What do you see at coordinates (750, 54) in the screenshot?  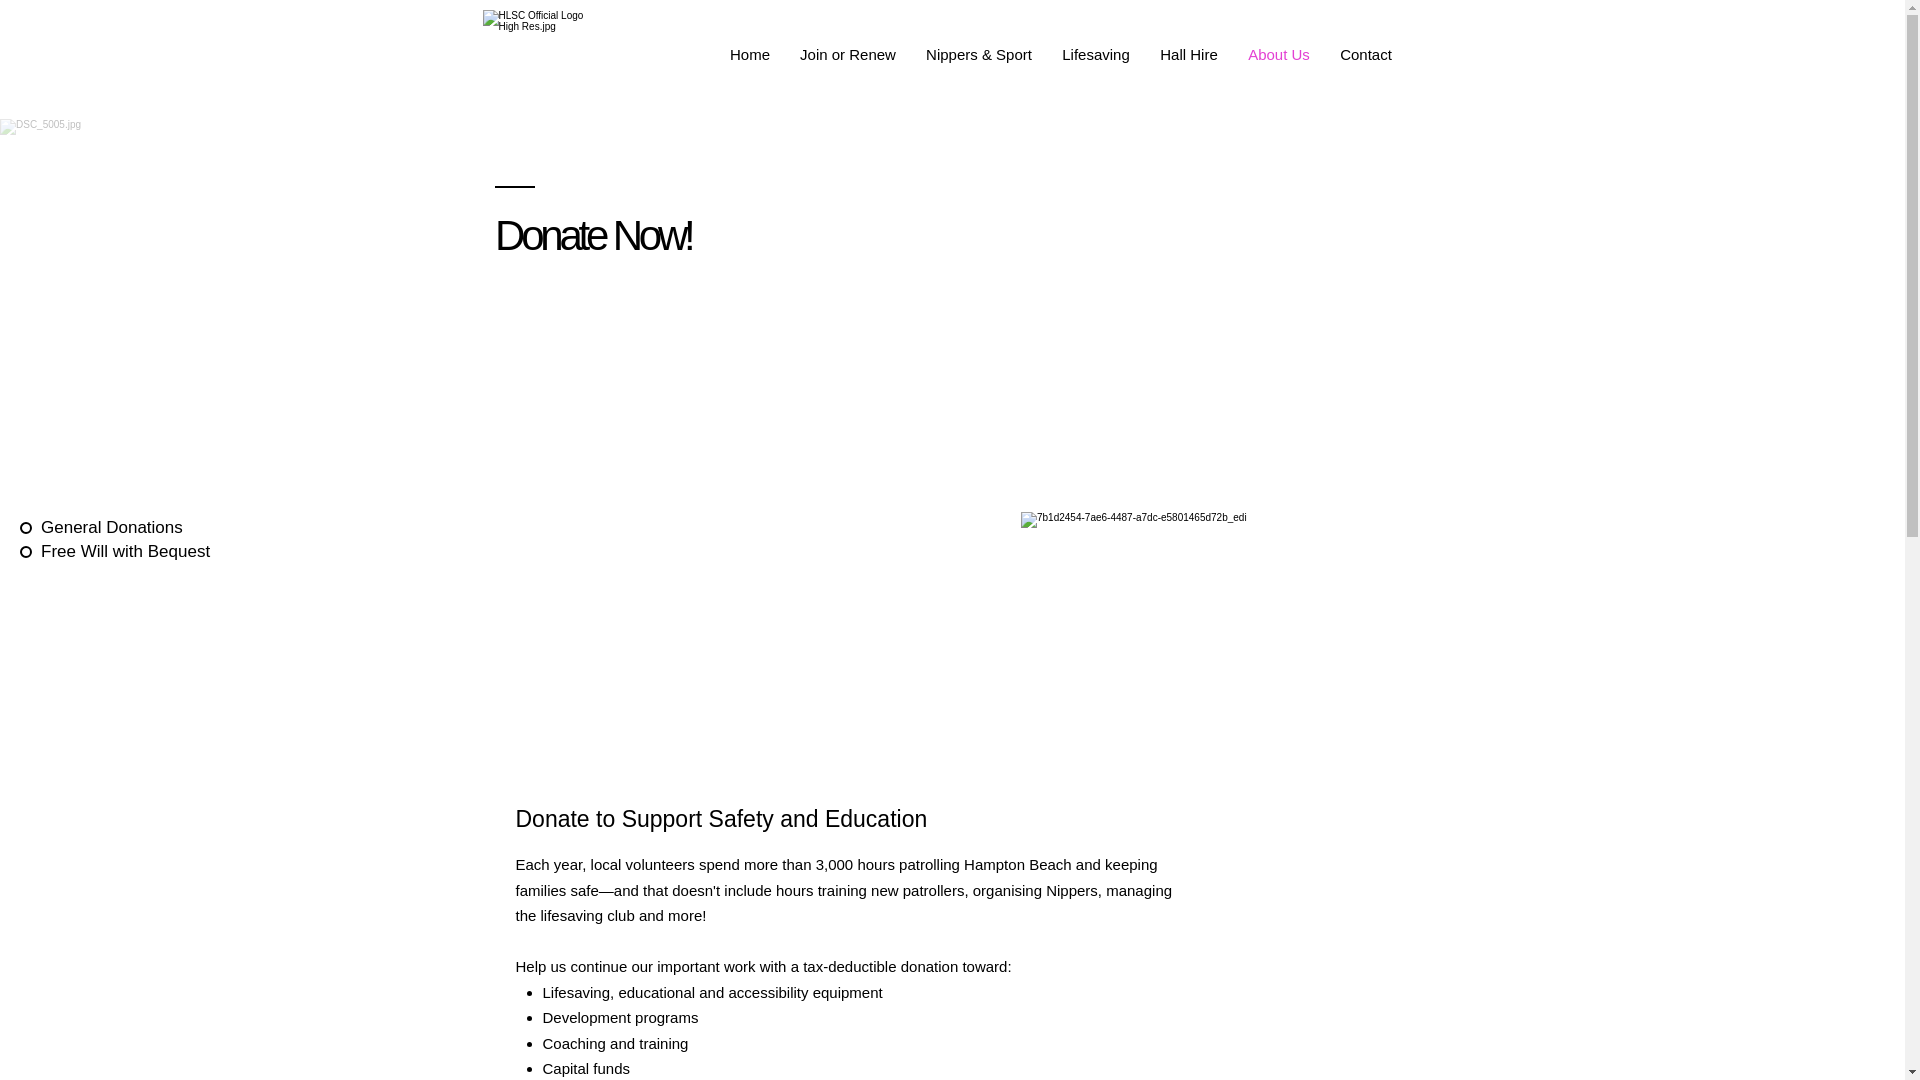 I see `Home` at bounding box center [750, 54].